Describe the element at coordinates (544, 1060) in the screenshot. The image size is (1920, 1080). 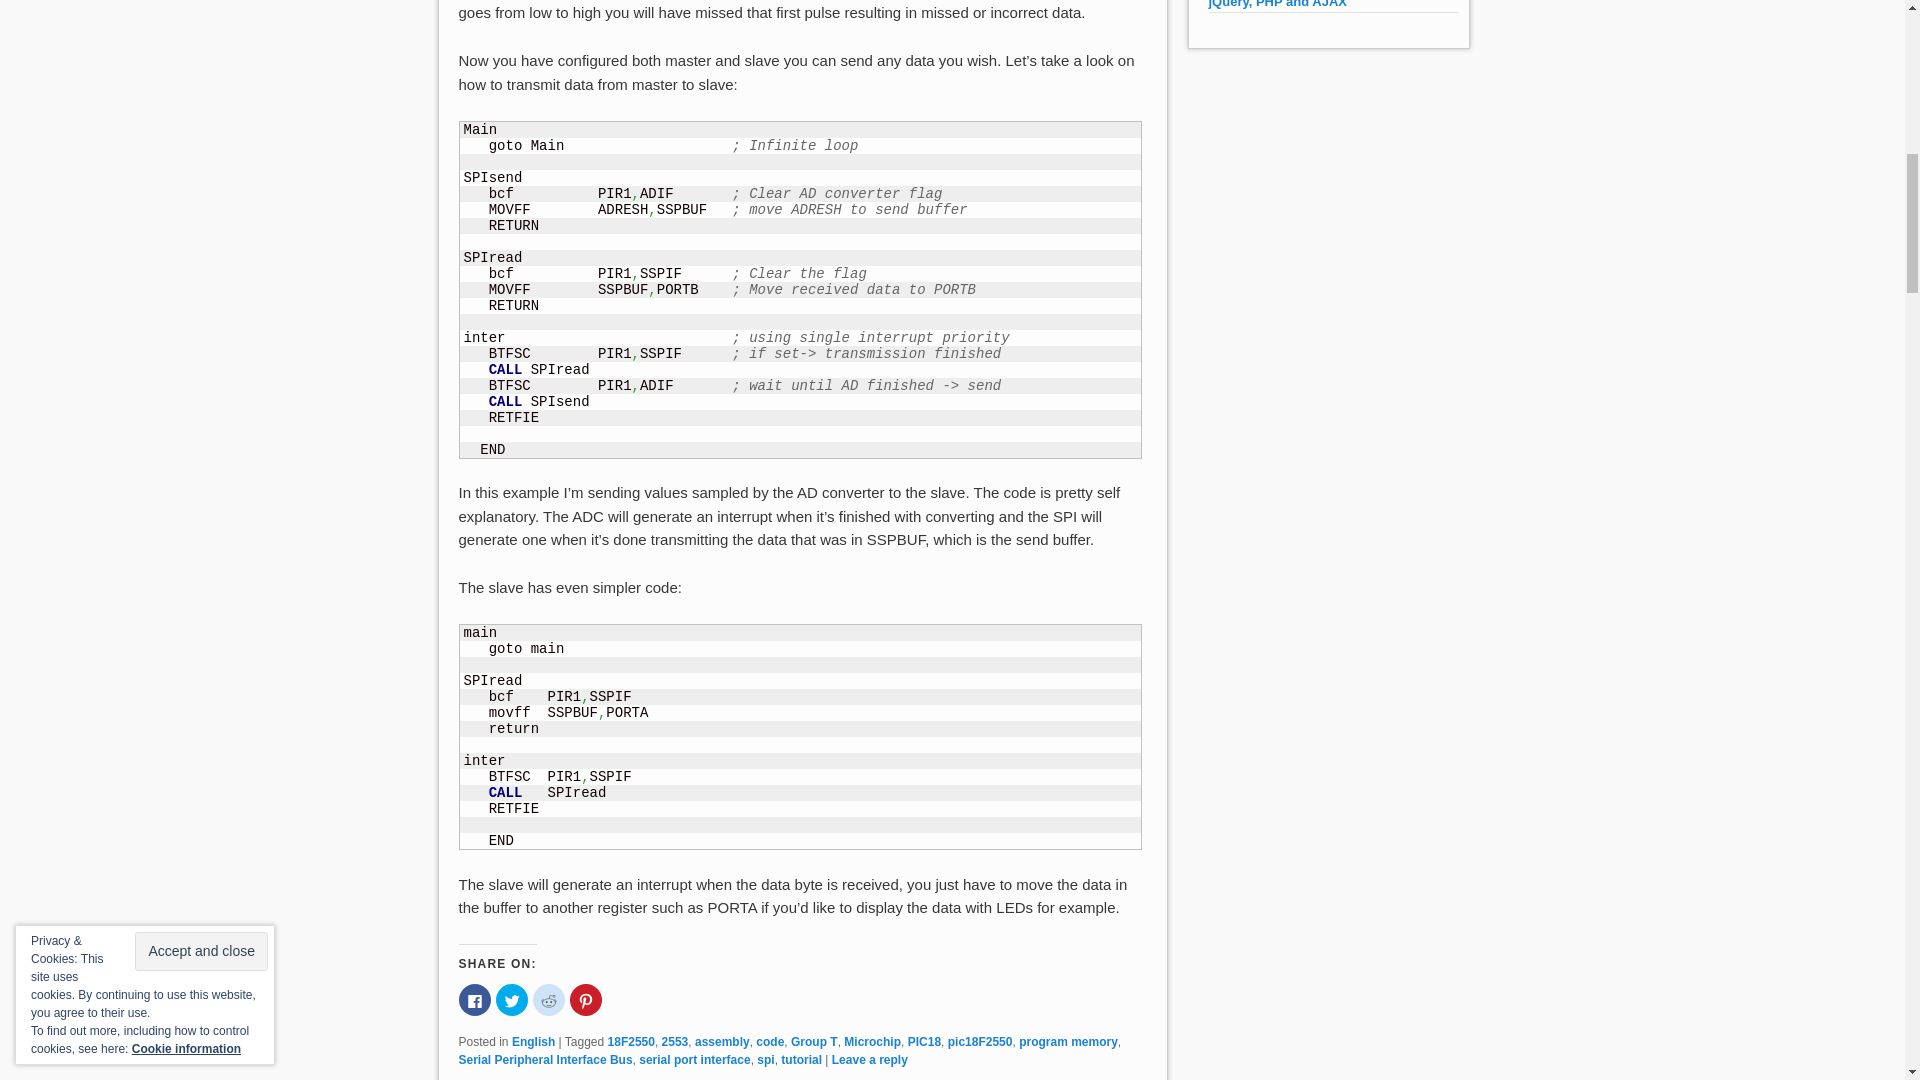
I see `Serial Peripheral Interface Bus` at that location.